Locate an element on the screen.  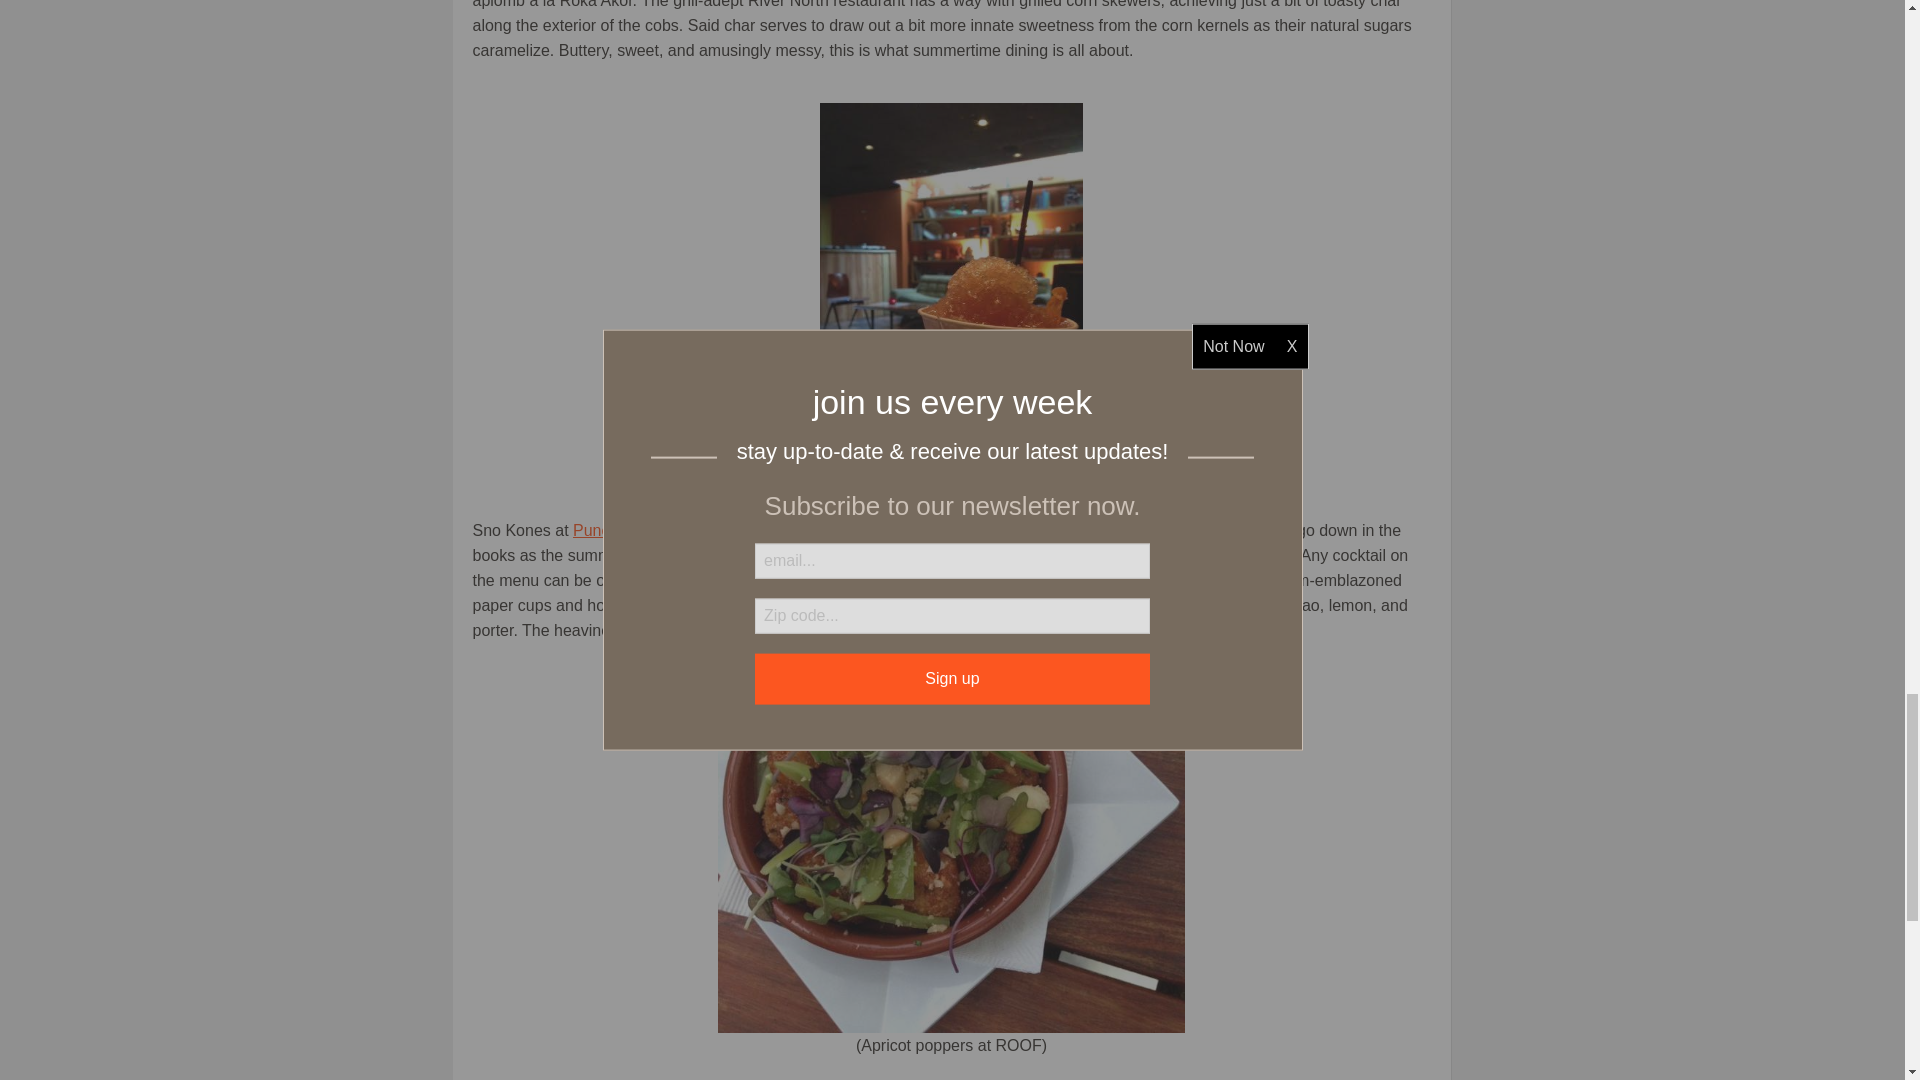
Punch House is located at coordinates (620, 530).